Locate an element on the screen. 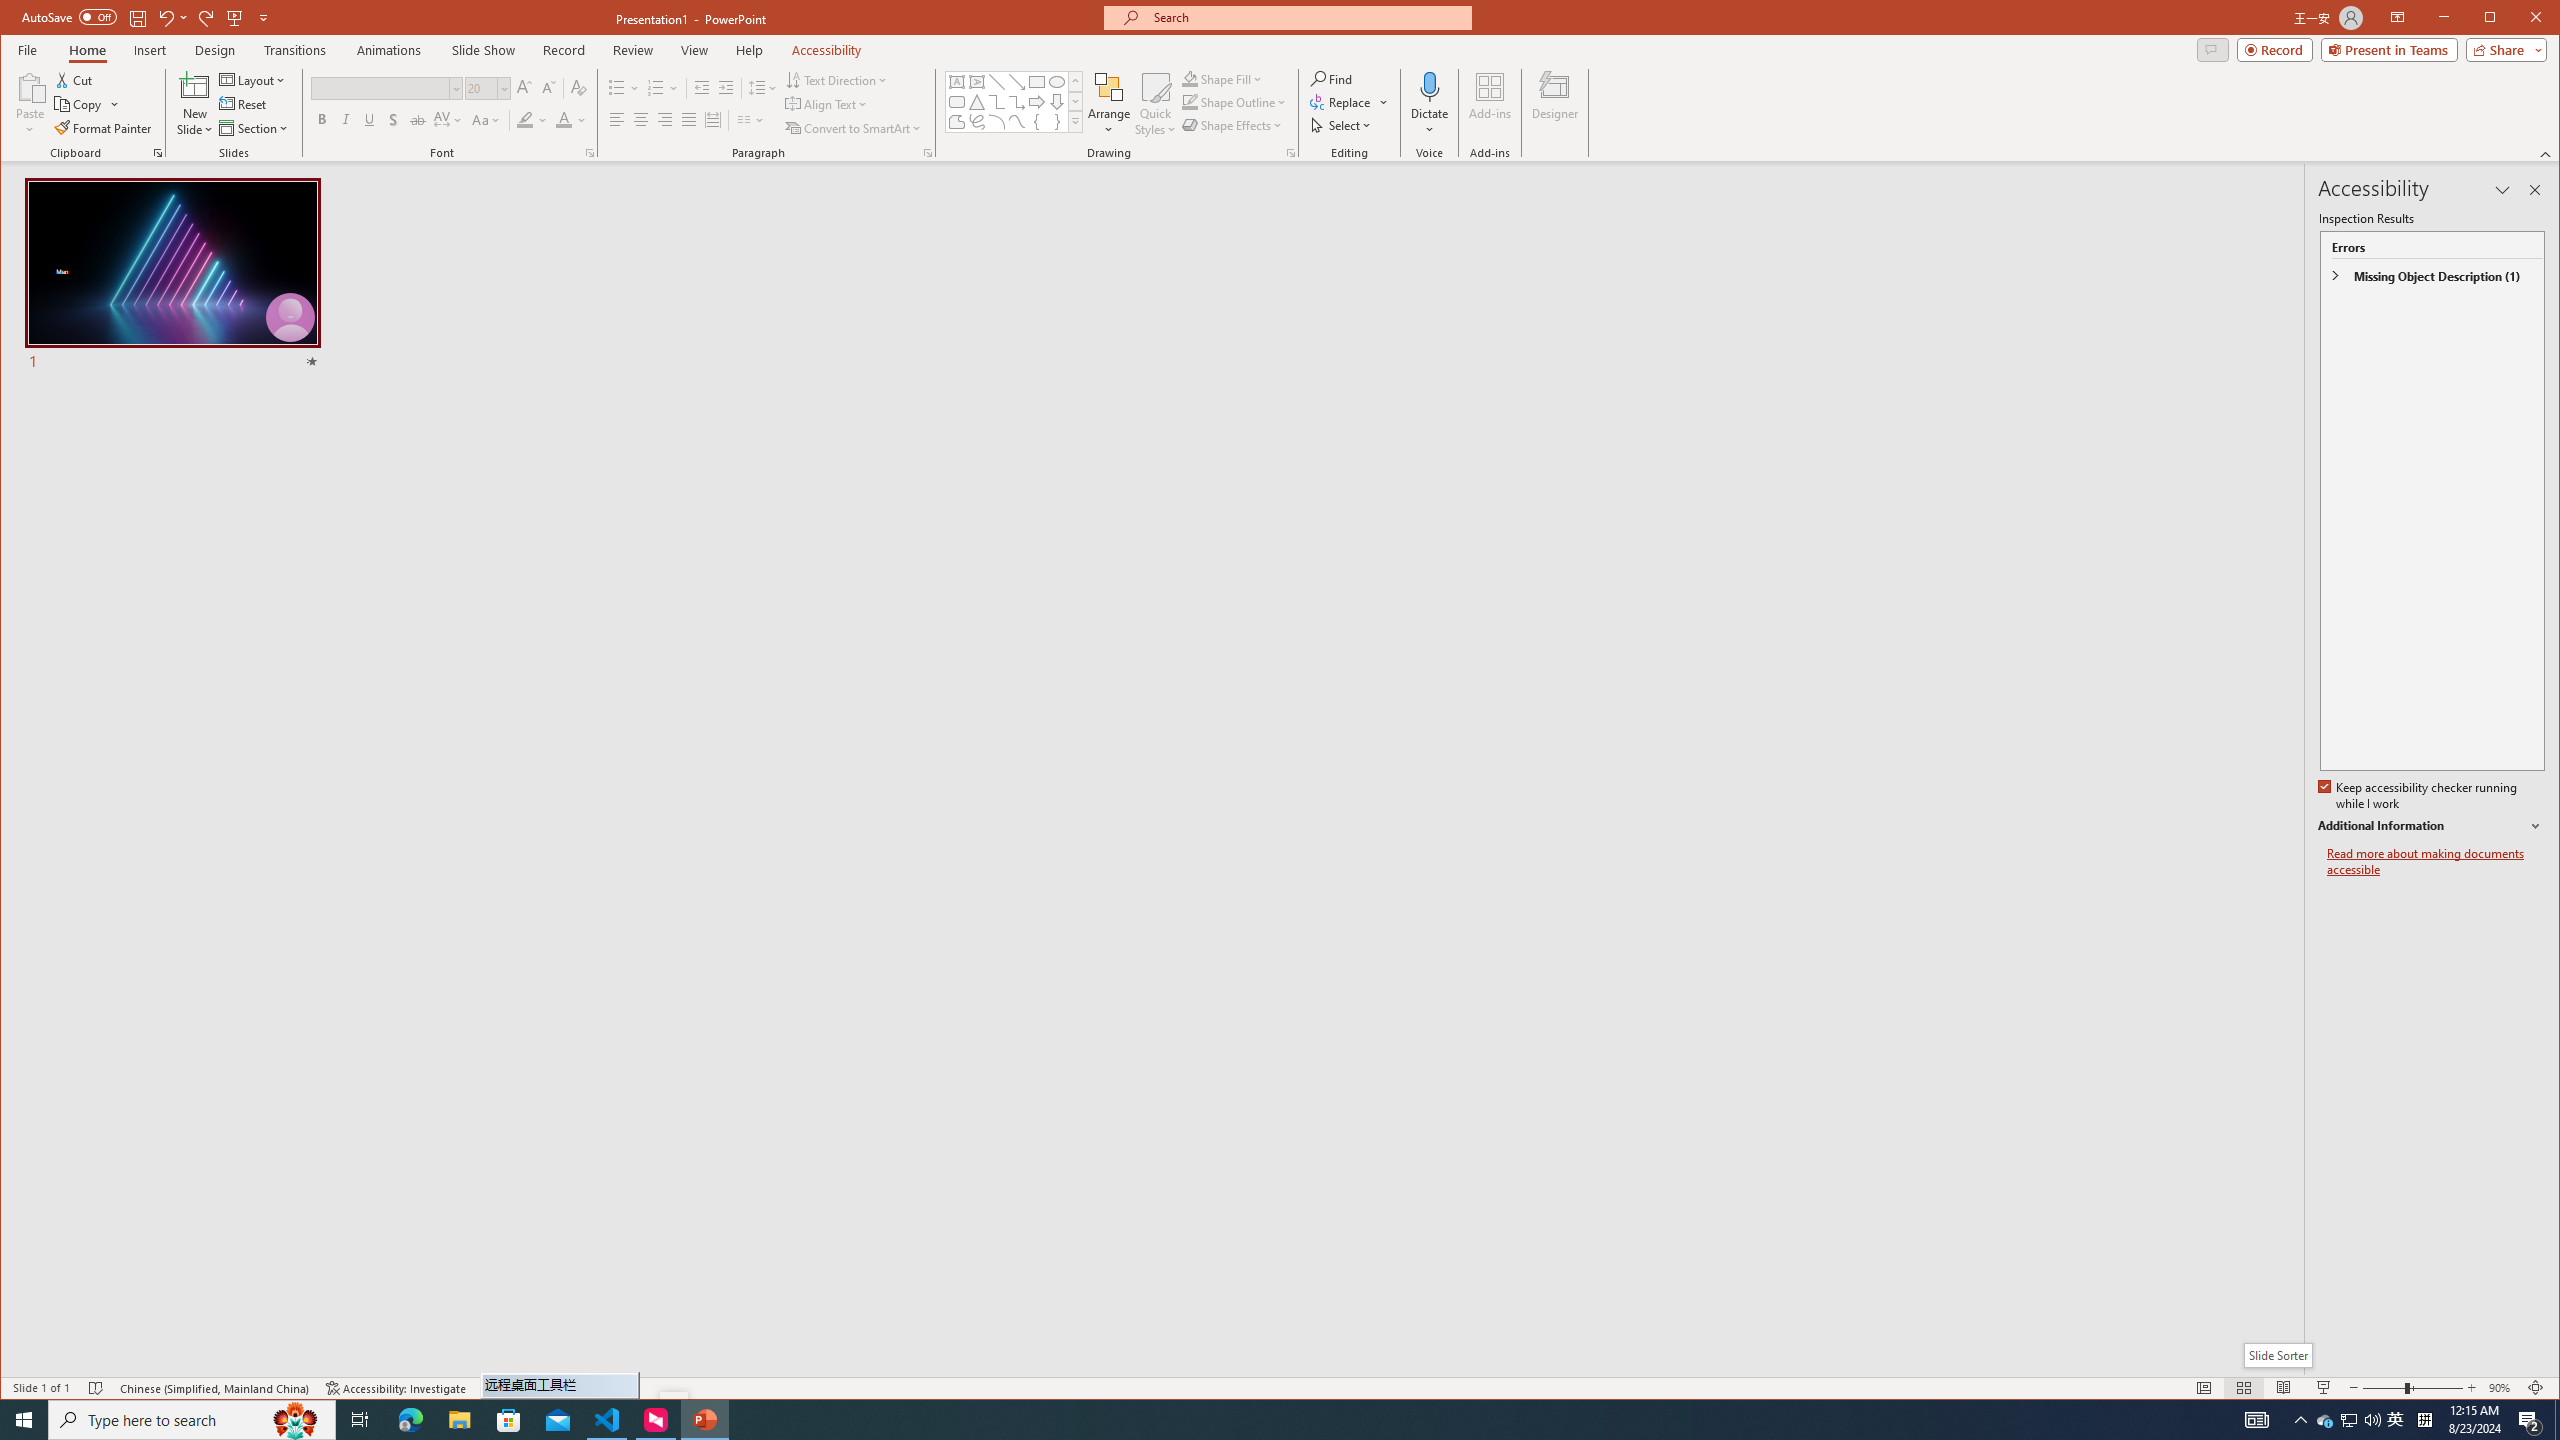 This screenshot has height=1440, width=2560. Format Object... is located at coordinates (1290, 153).